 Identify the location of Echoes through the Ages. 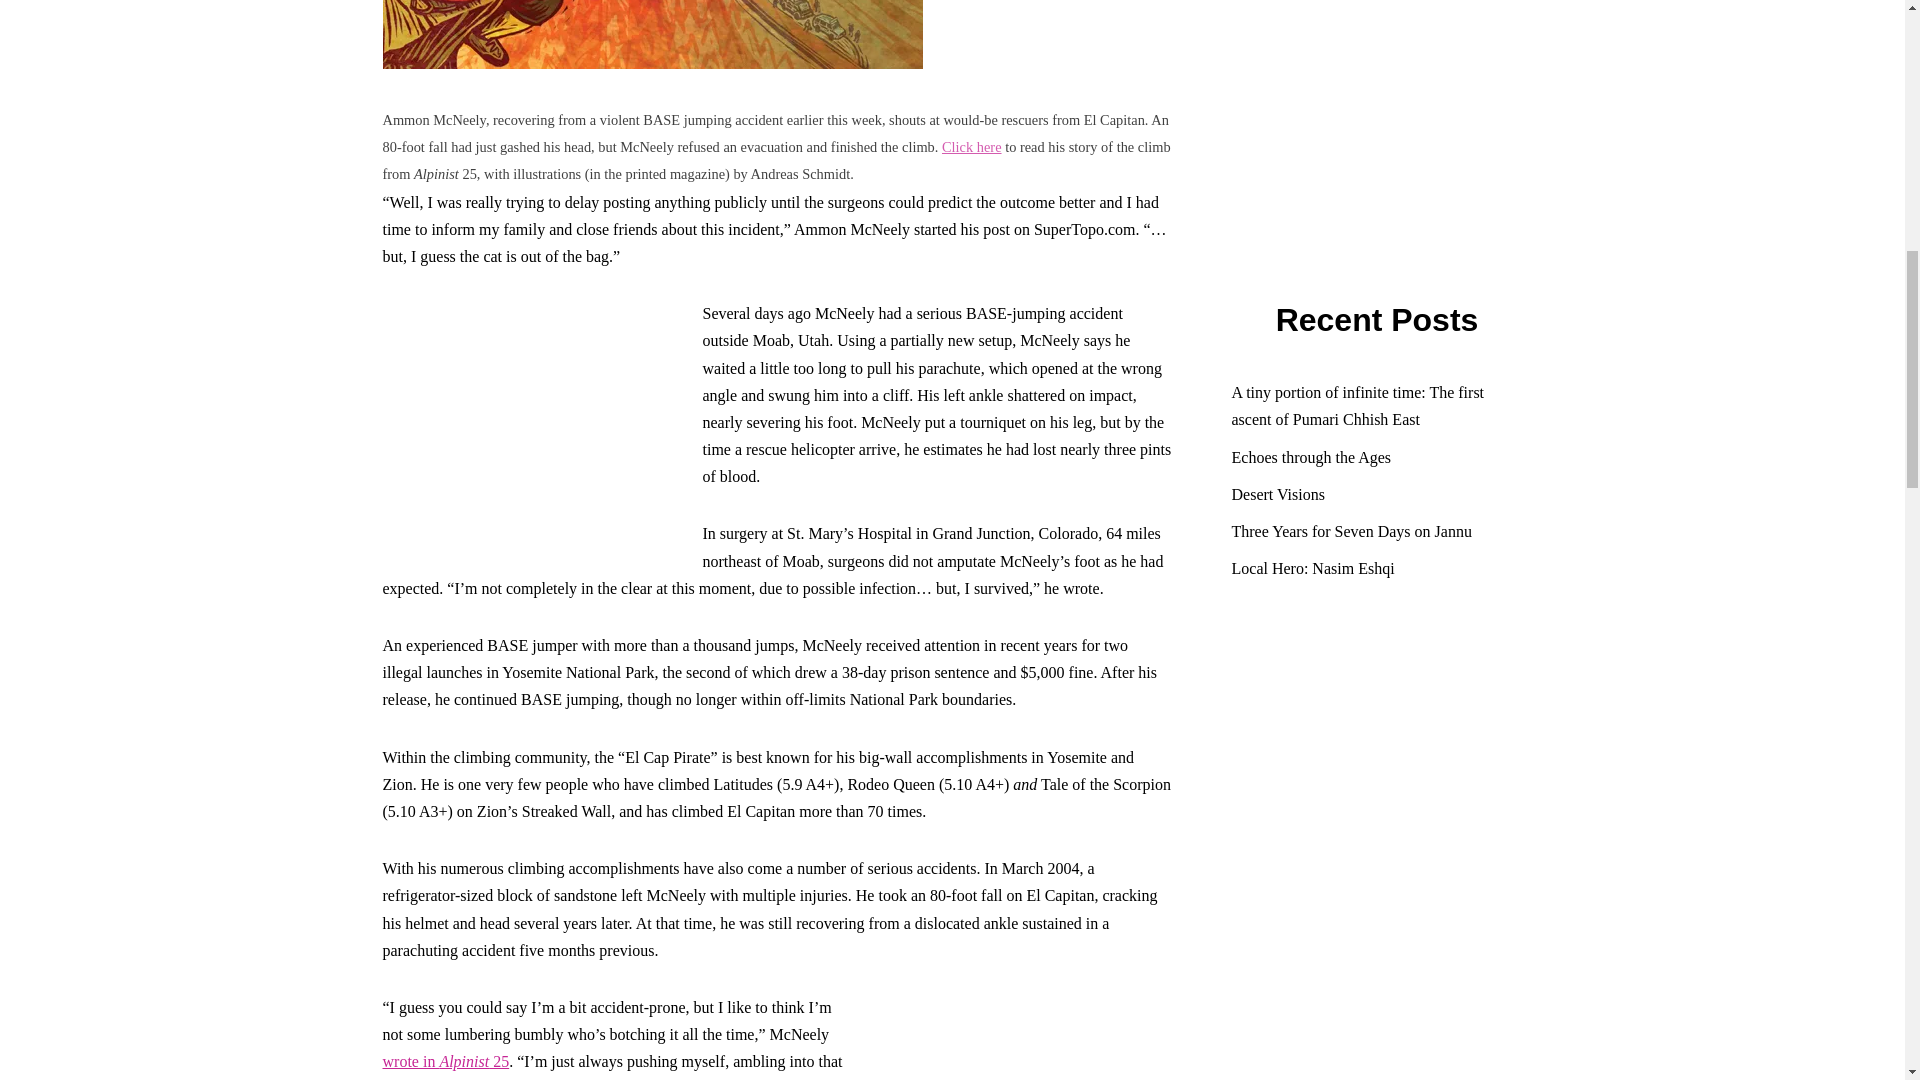
(1312, 457).